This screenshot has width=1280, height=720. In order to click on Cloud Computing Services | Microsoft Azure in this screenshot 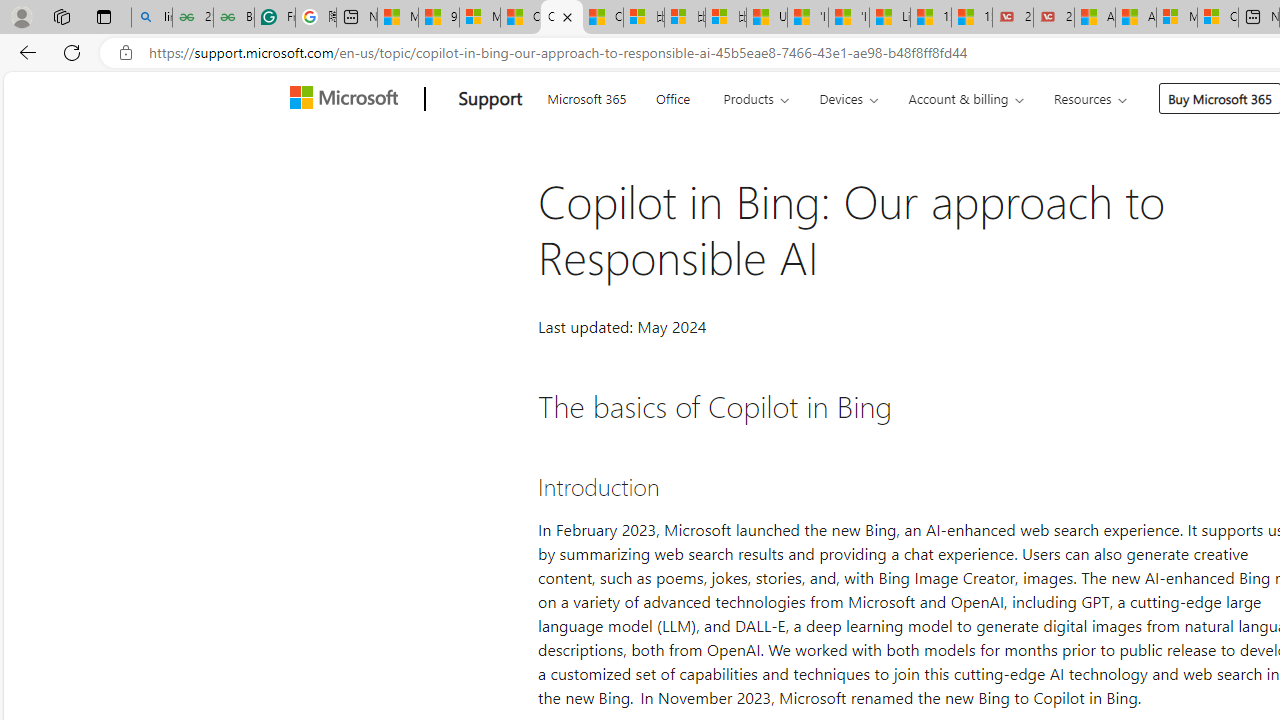, I will do `click(1218, 18)`.